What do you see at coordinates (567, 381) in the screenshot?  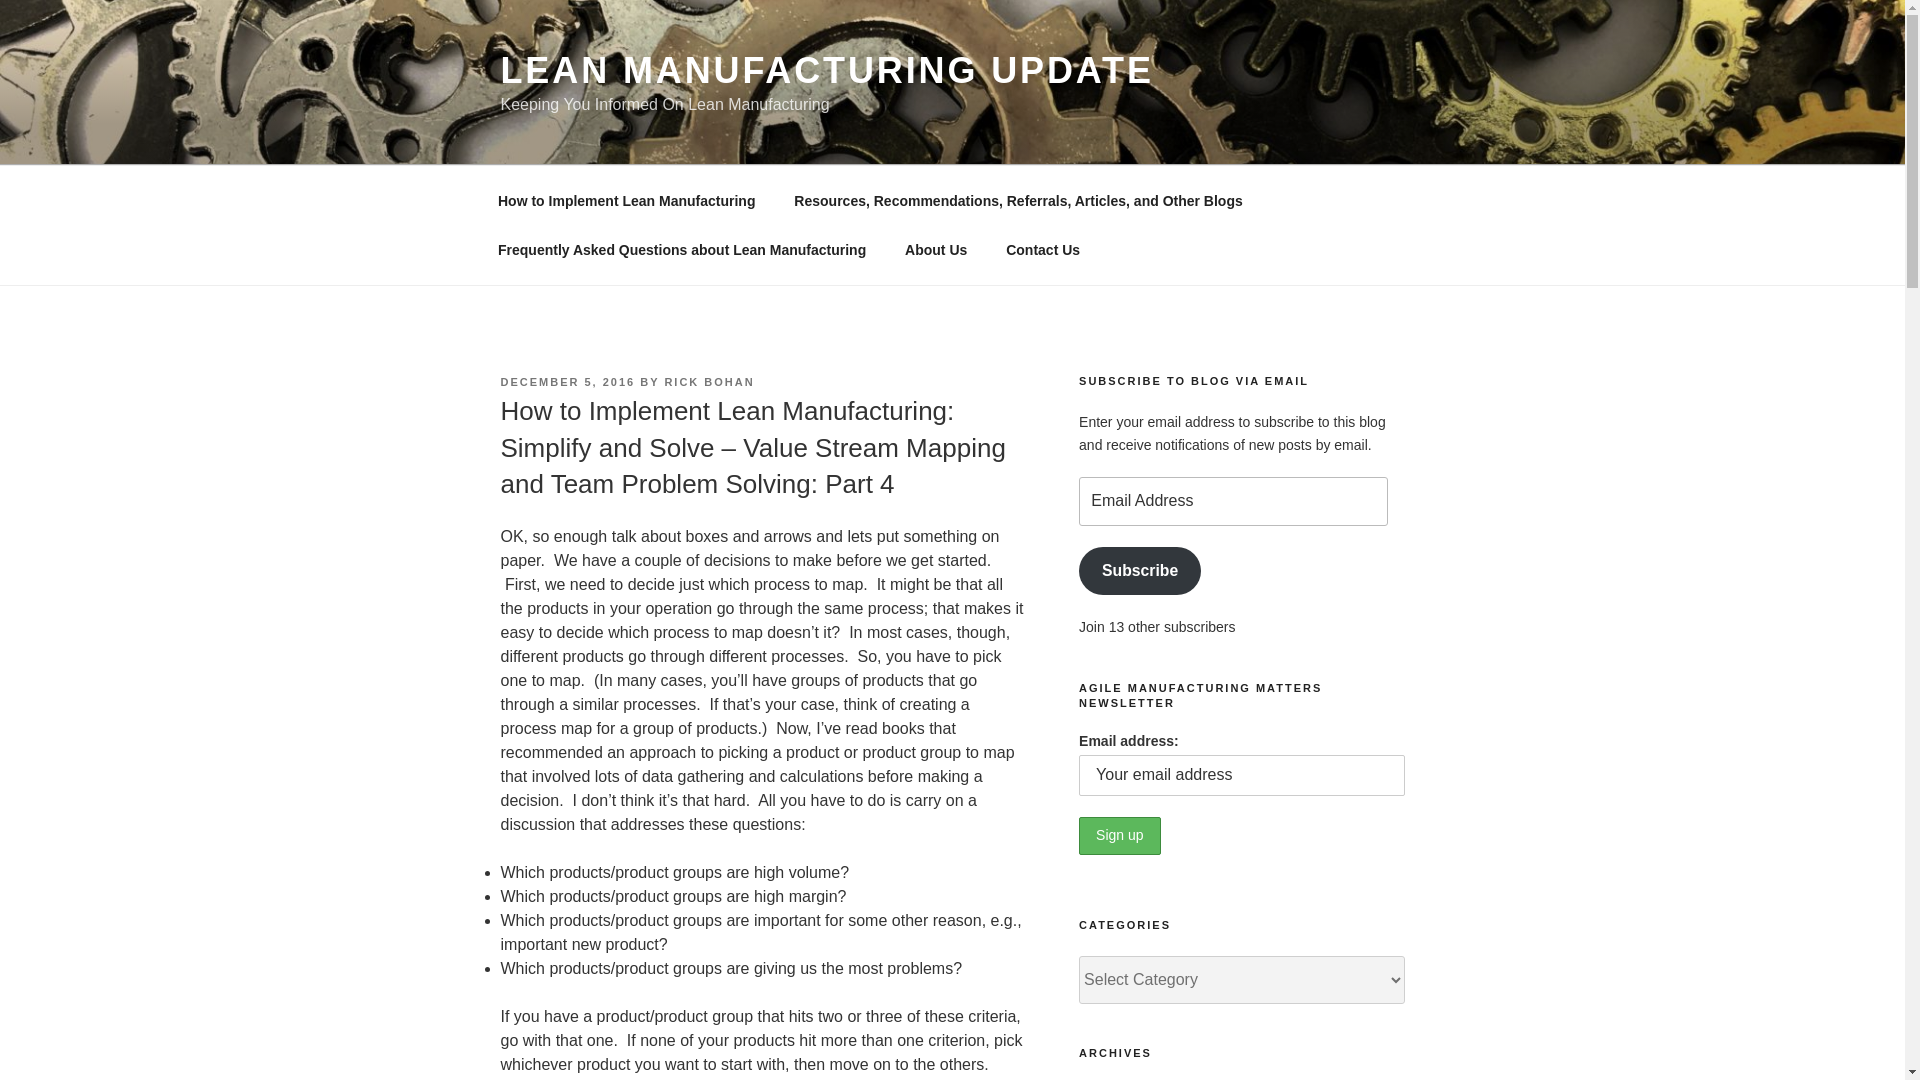 I see `DECEMBER 5, 2016` at bounding box center [567, 381].